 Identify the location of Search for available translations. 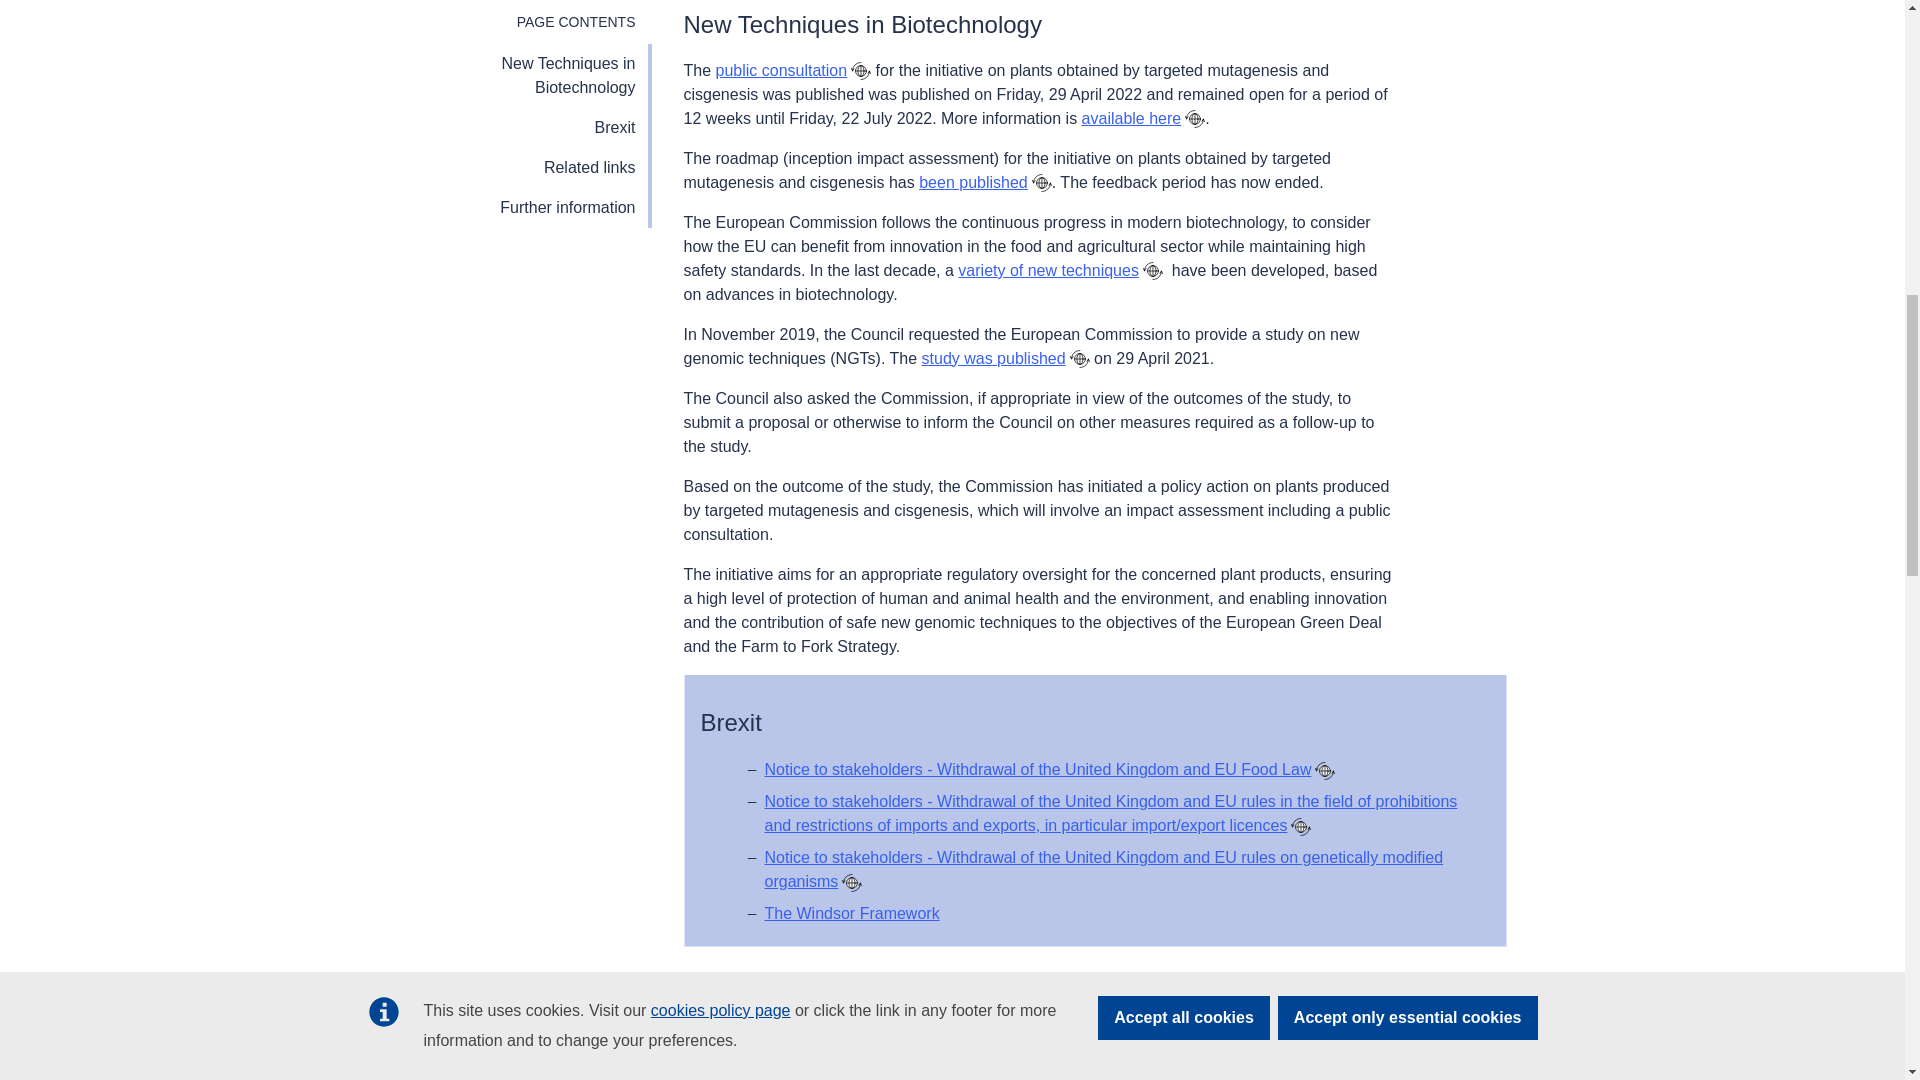
(854, 1056).